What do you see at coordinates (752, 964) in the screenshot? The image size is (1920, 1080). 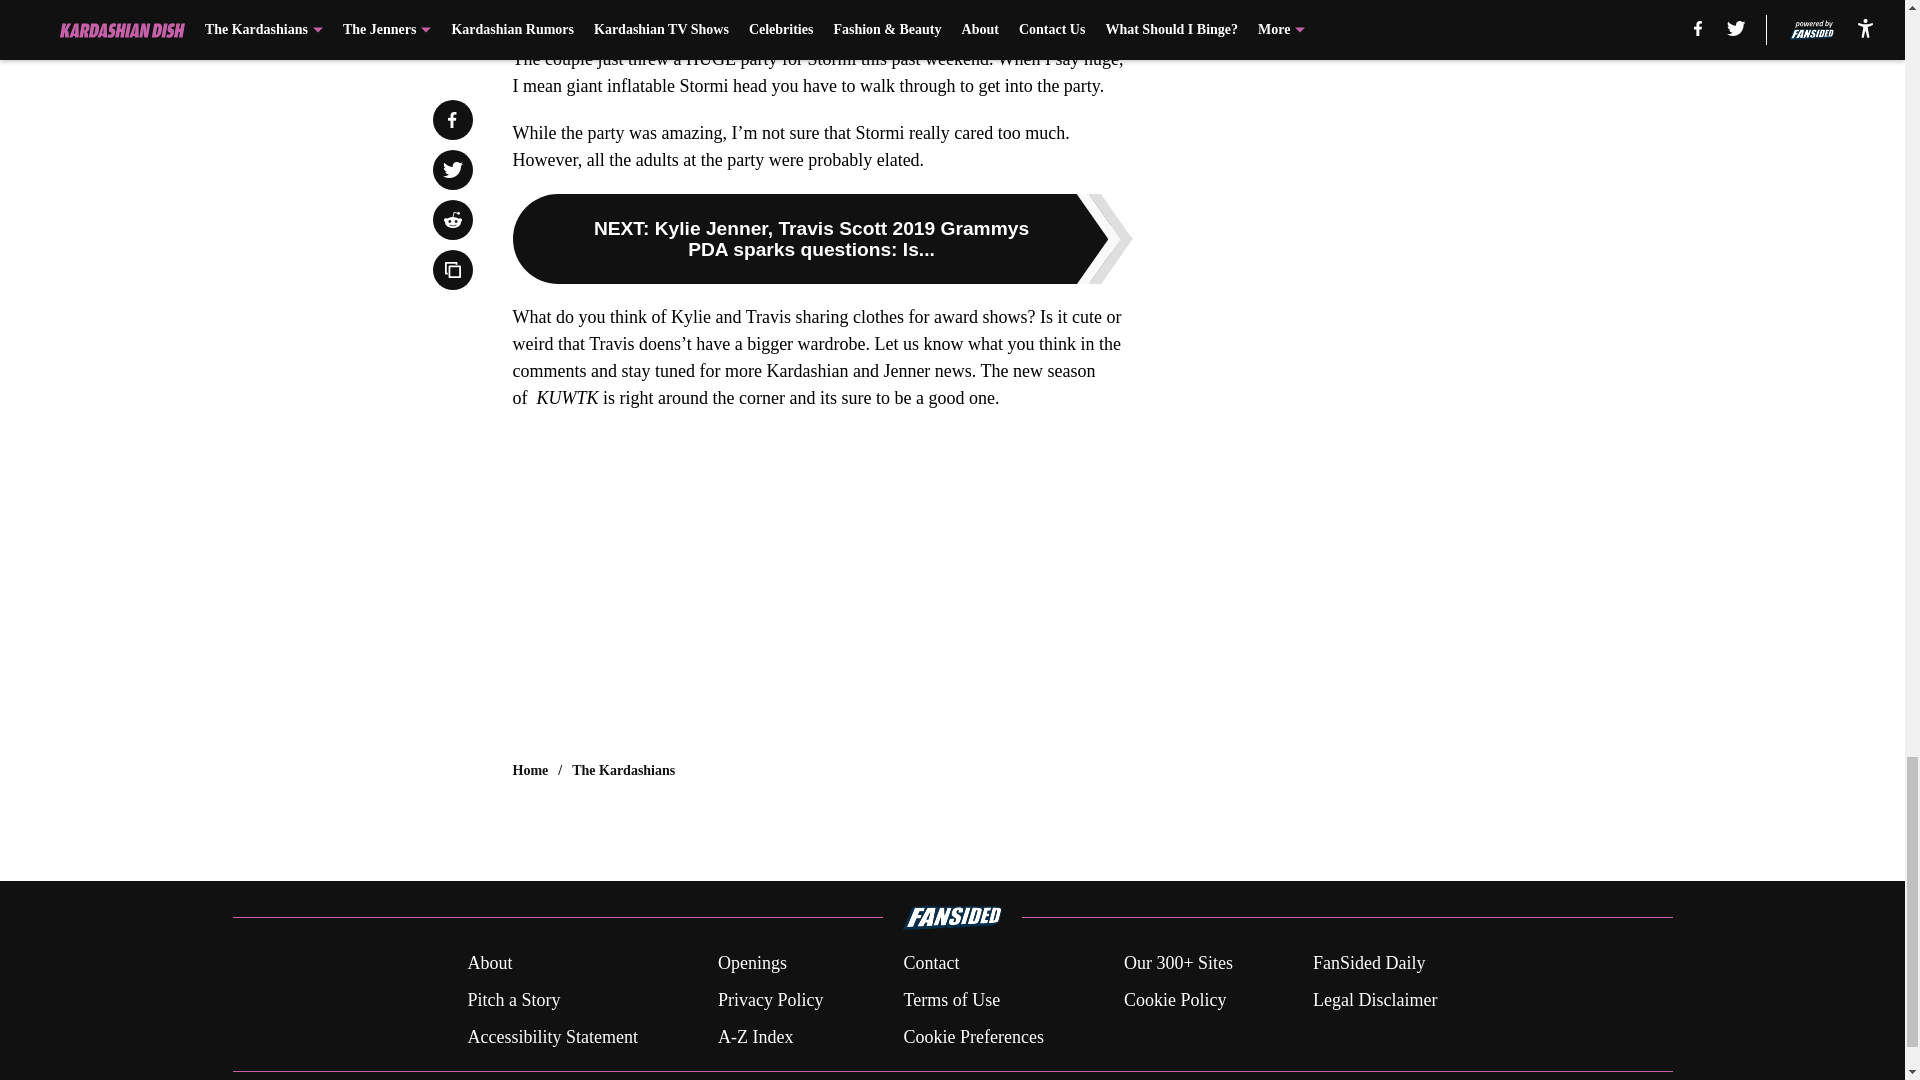 I see `Openings` at bounding box center [752, 964].